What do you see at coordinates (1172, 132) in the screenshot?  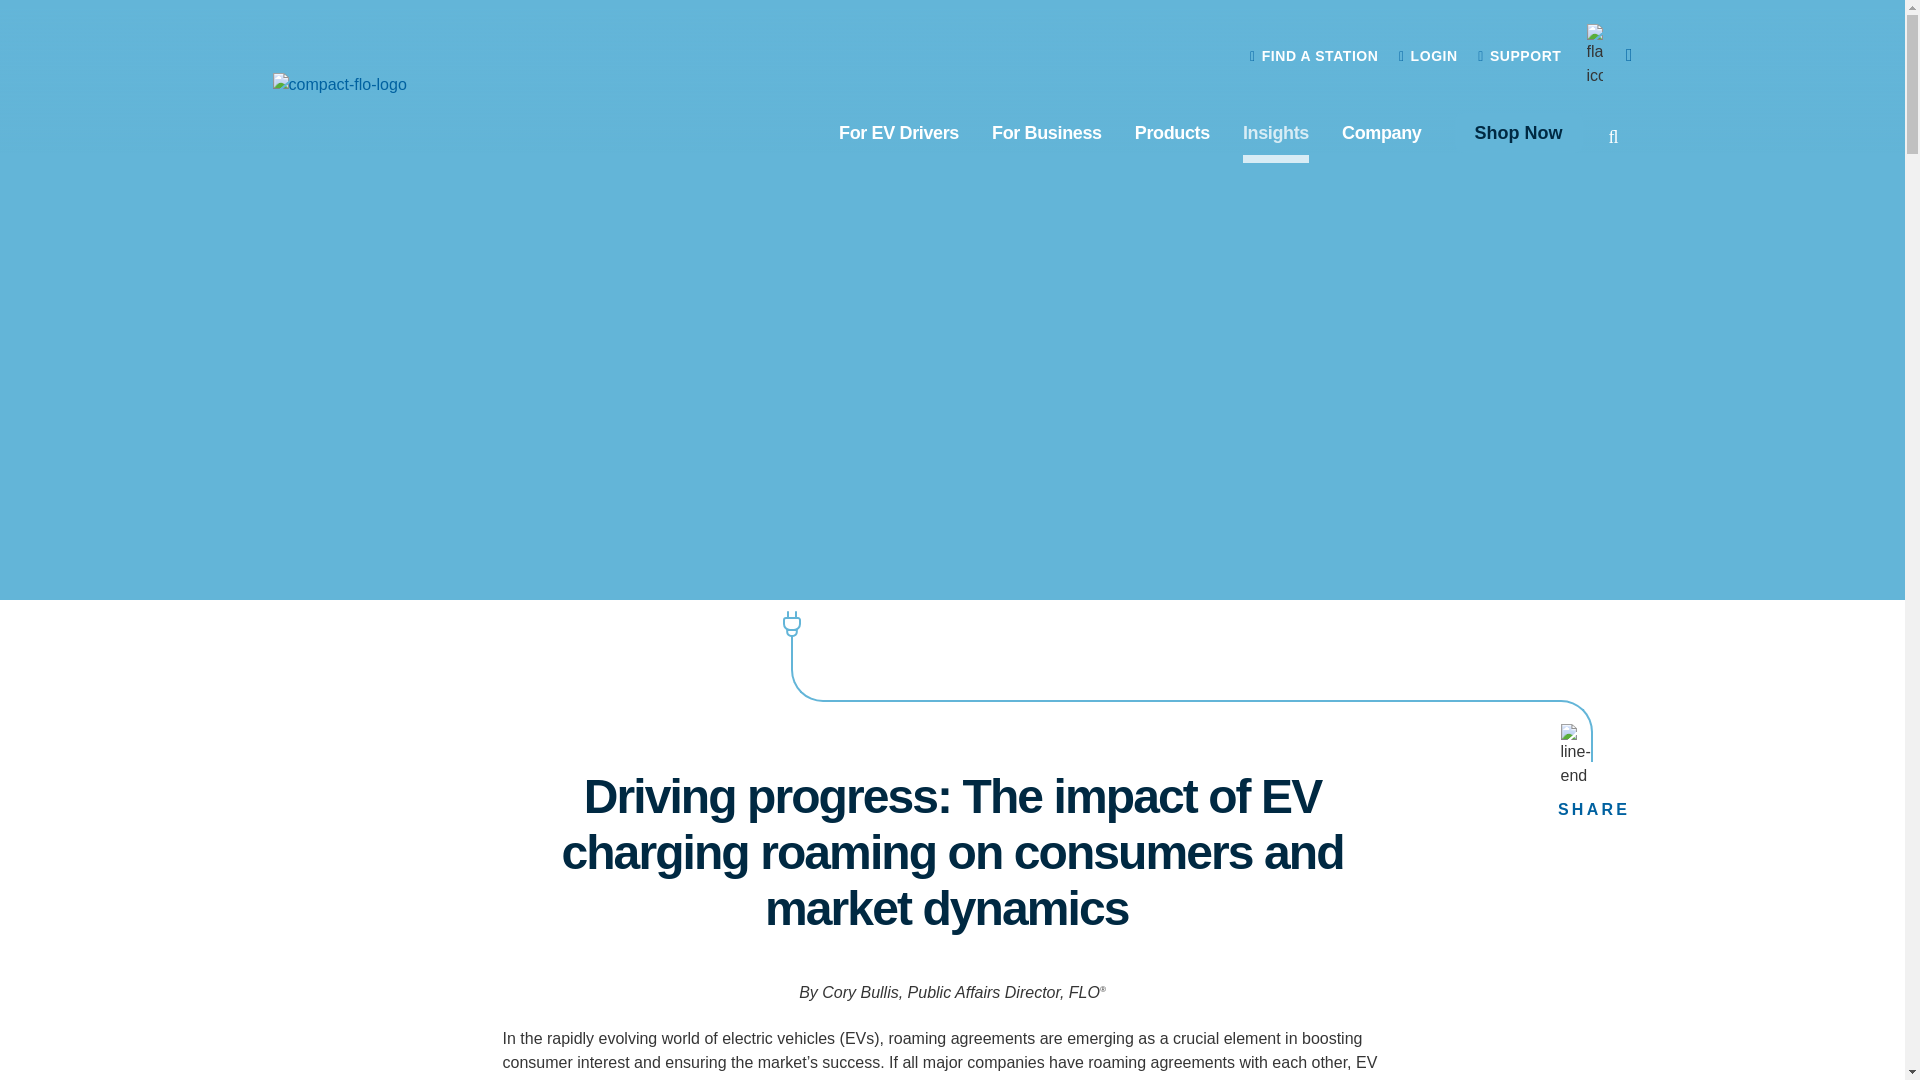 I see `Products` at bounding box center [1172, 132].